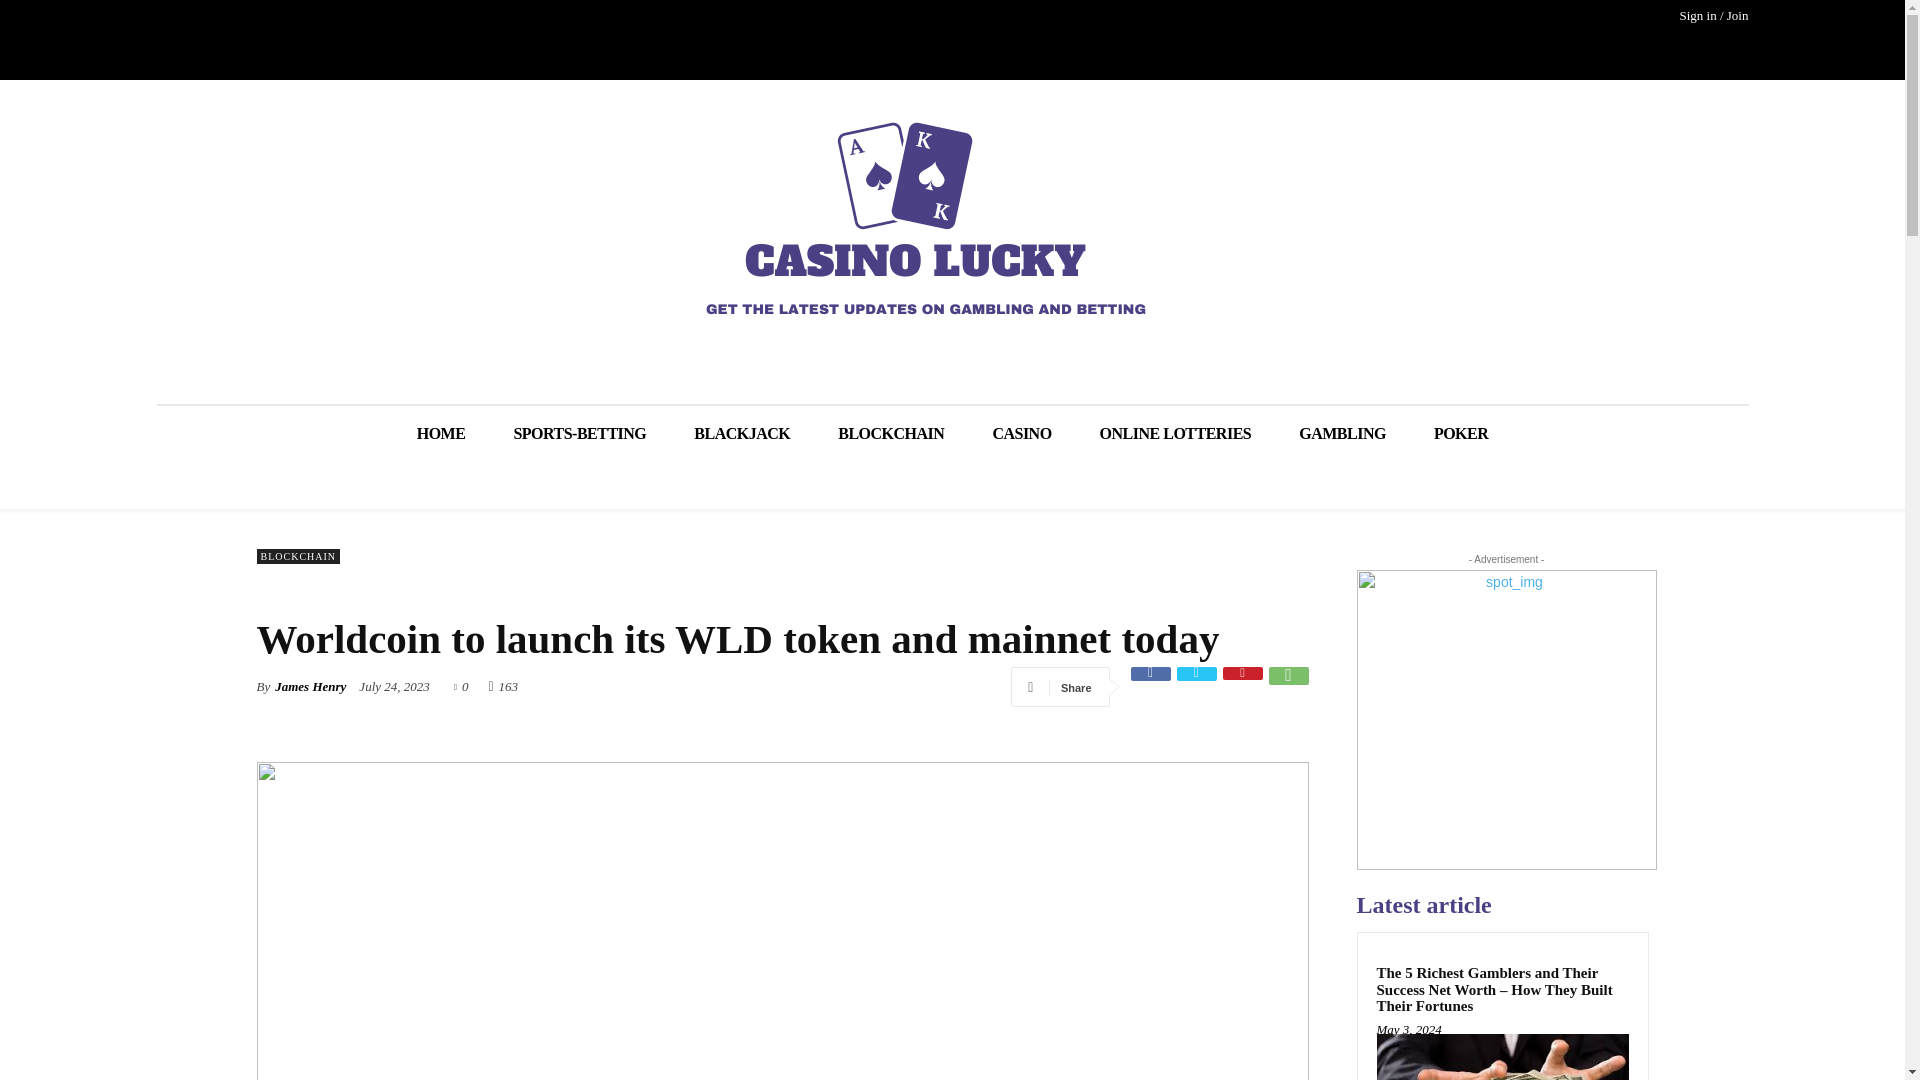 The height and width of the screenshot is (1080, 1920). What do you see at coordinates (1195, 687) in the screenshot?
I see `Twitter` at bounding box center [1195, 687].